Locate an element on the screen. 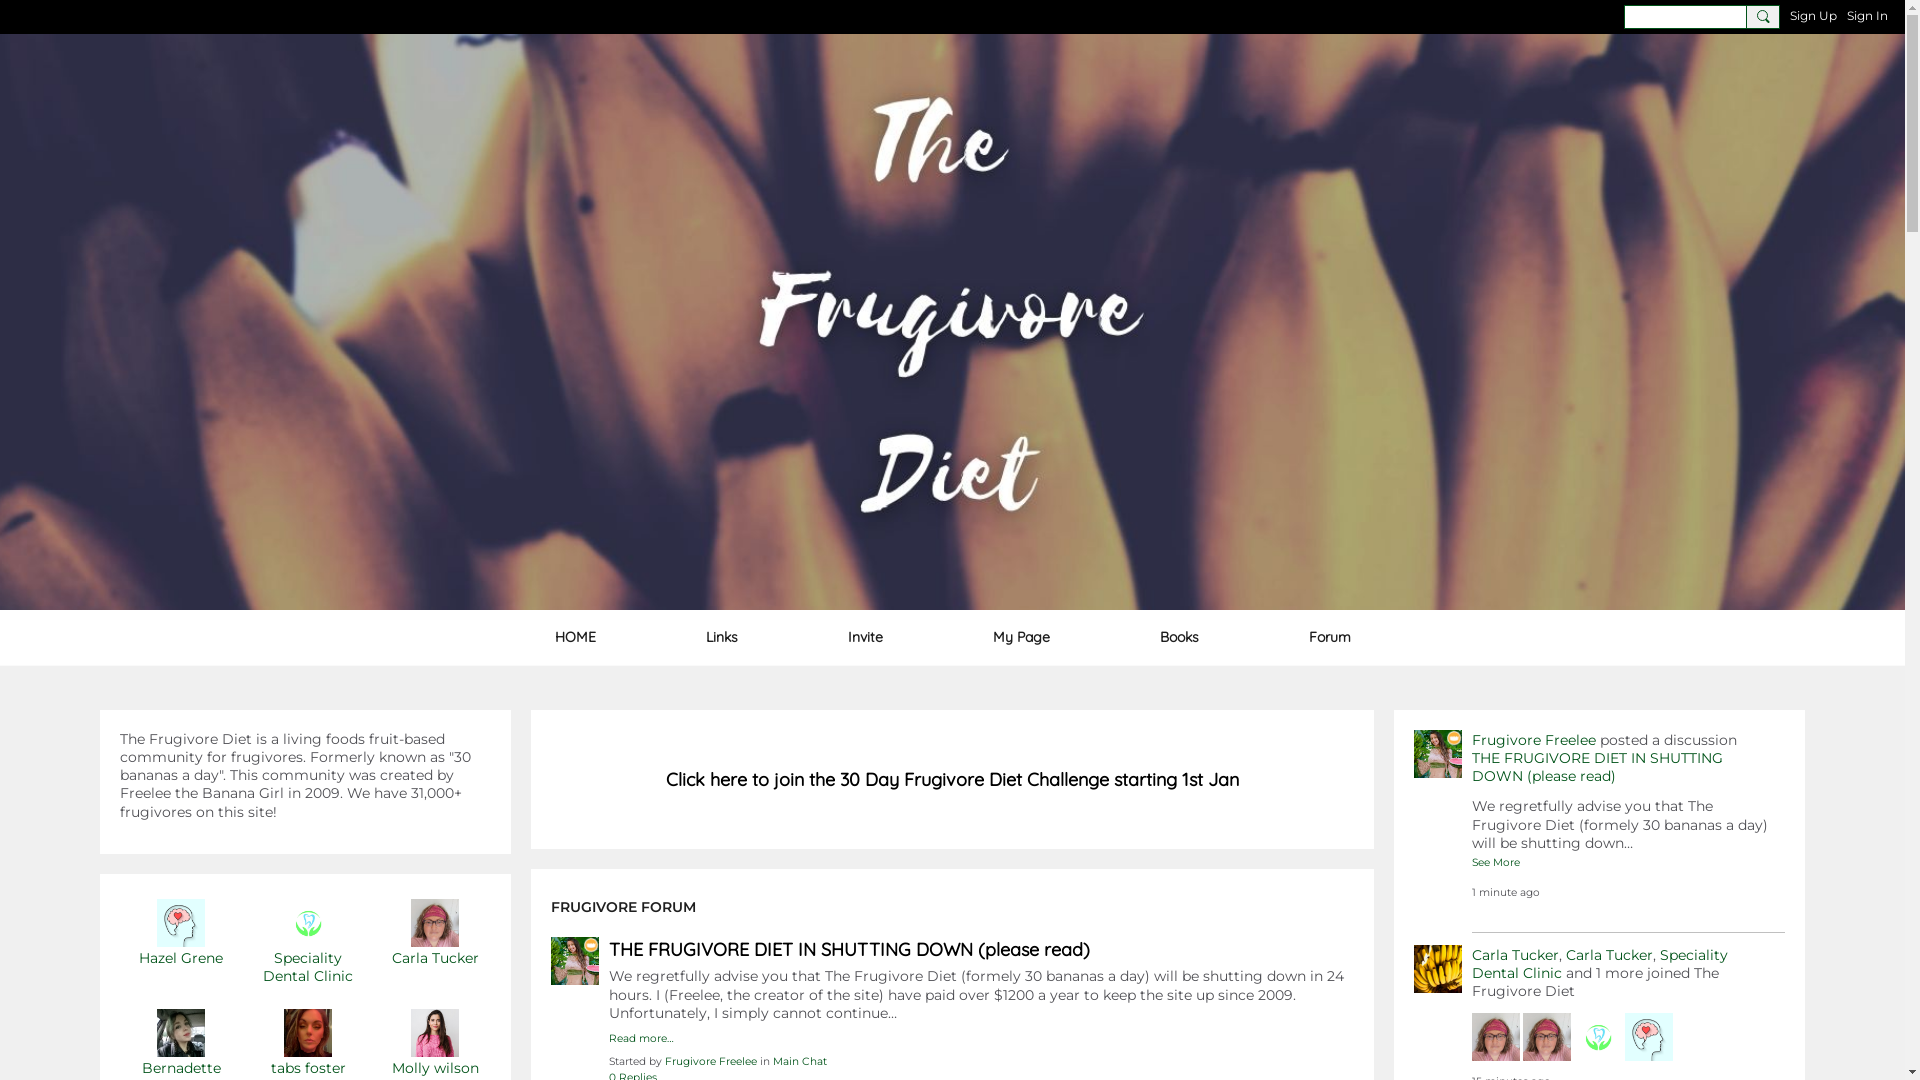  Molly wilson is located at coordinates (436, 1068).